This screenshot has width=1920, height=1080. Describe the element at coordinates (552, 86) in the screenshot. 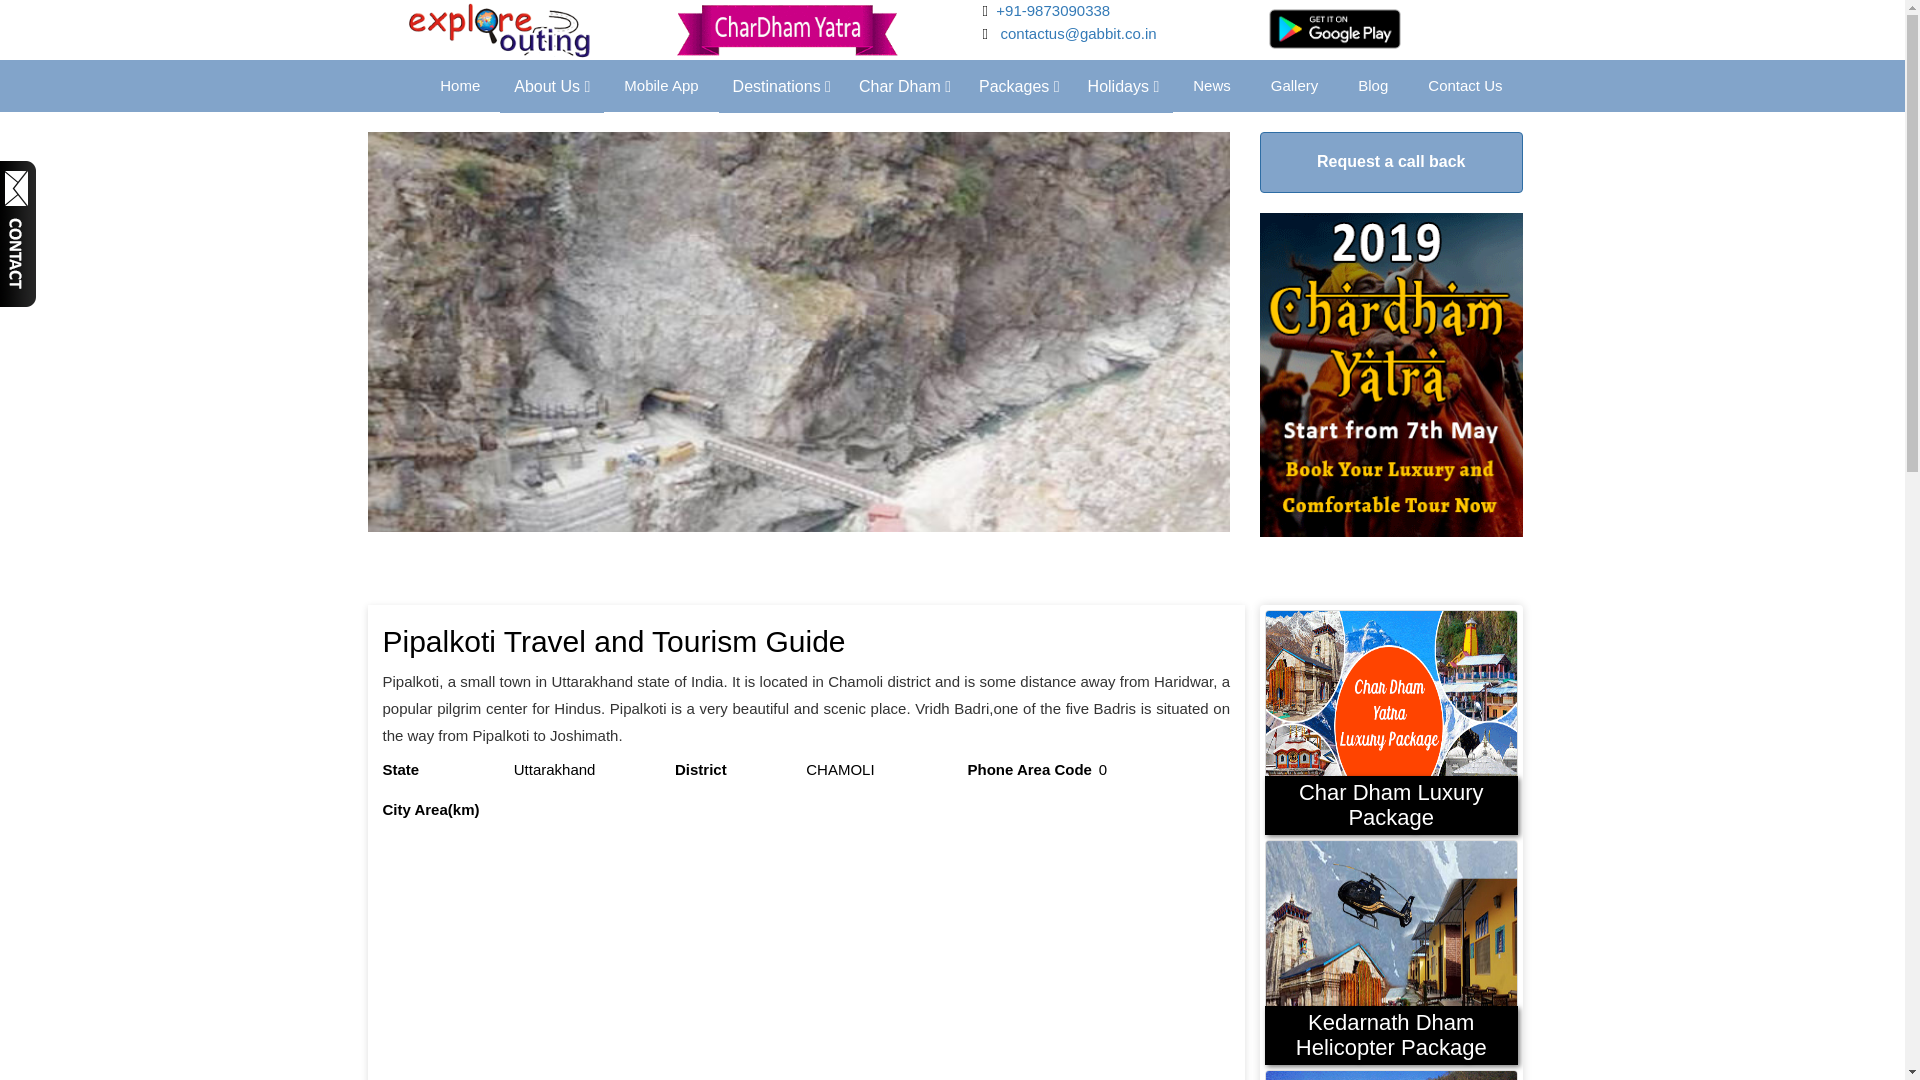

I see `About Us` at that location.